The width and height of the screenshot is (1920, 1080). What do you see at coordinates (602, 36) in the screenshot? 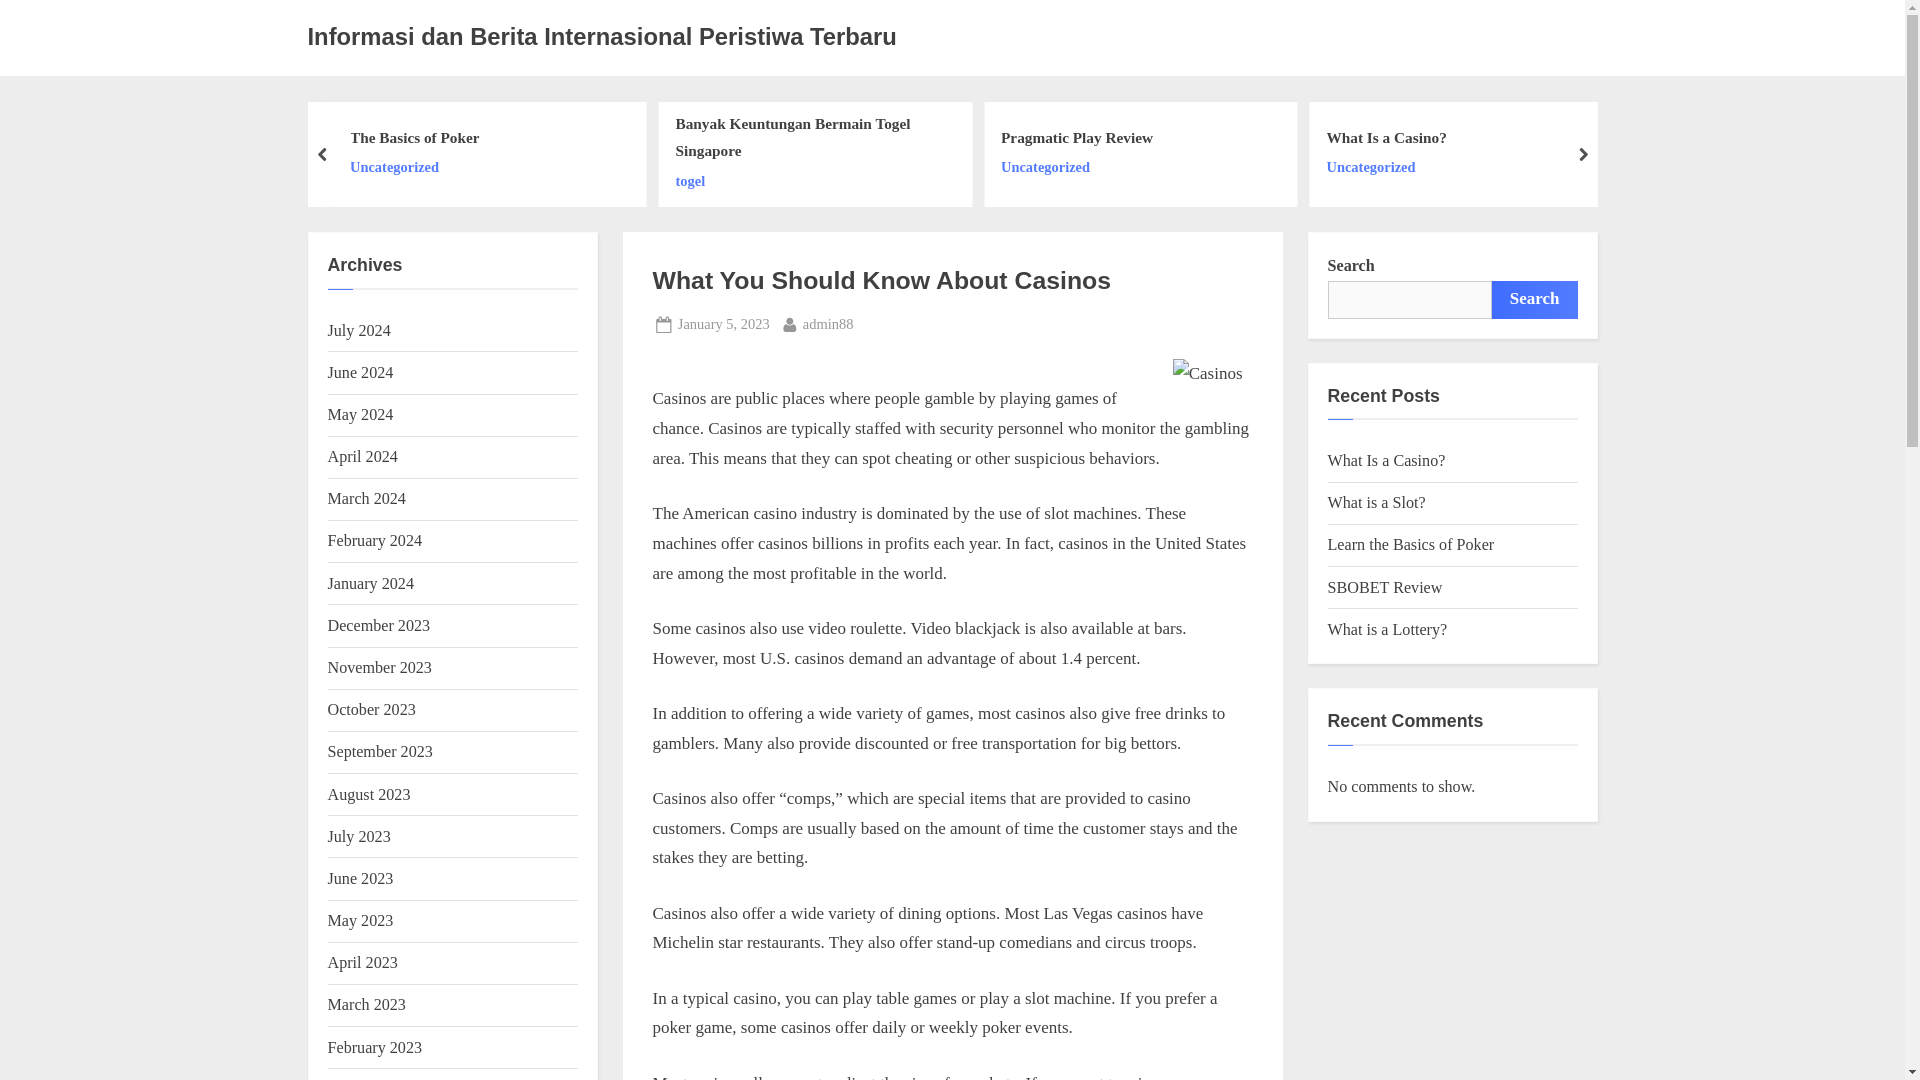
I see `togel` at bounding box center [602, 36].